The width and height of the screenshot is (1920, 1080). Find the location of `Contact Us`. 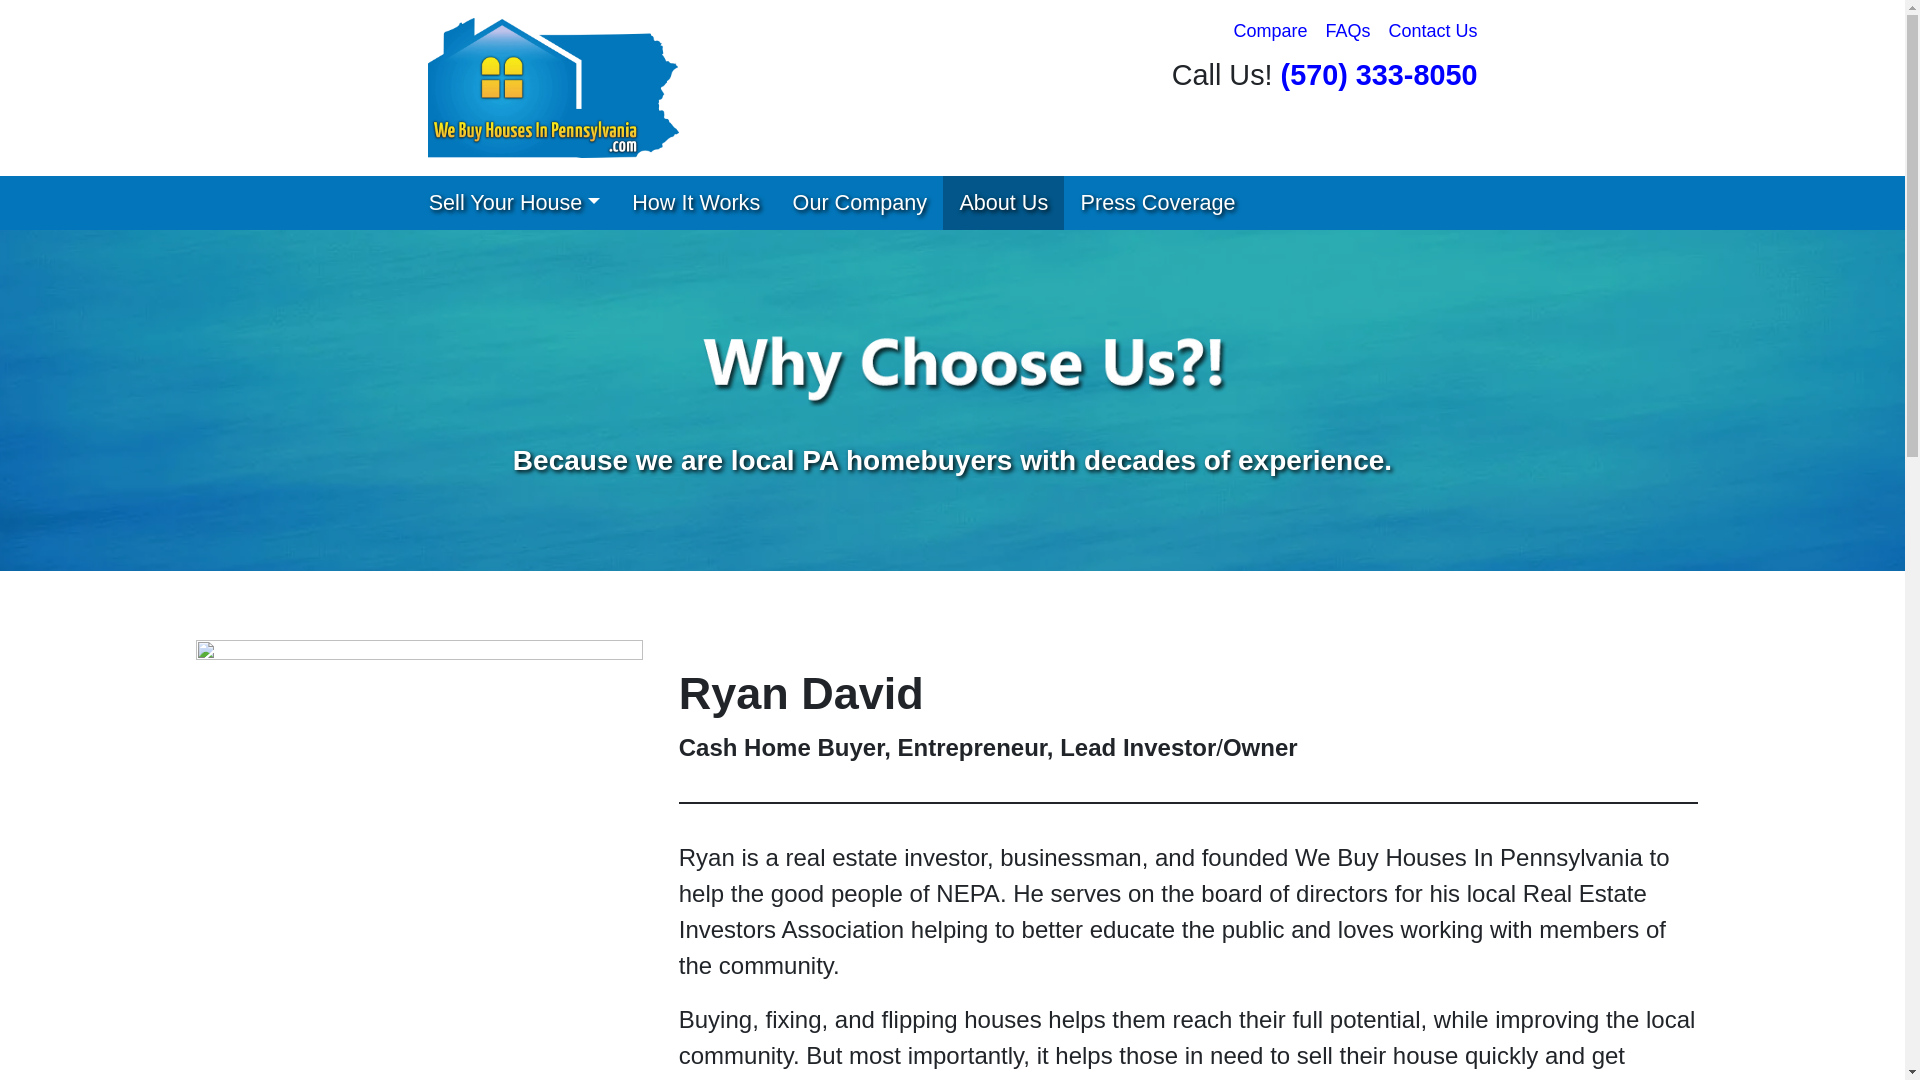

Contact Us is located at coordinates (1432, 31).